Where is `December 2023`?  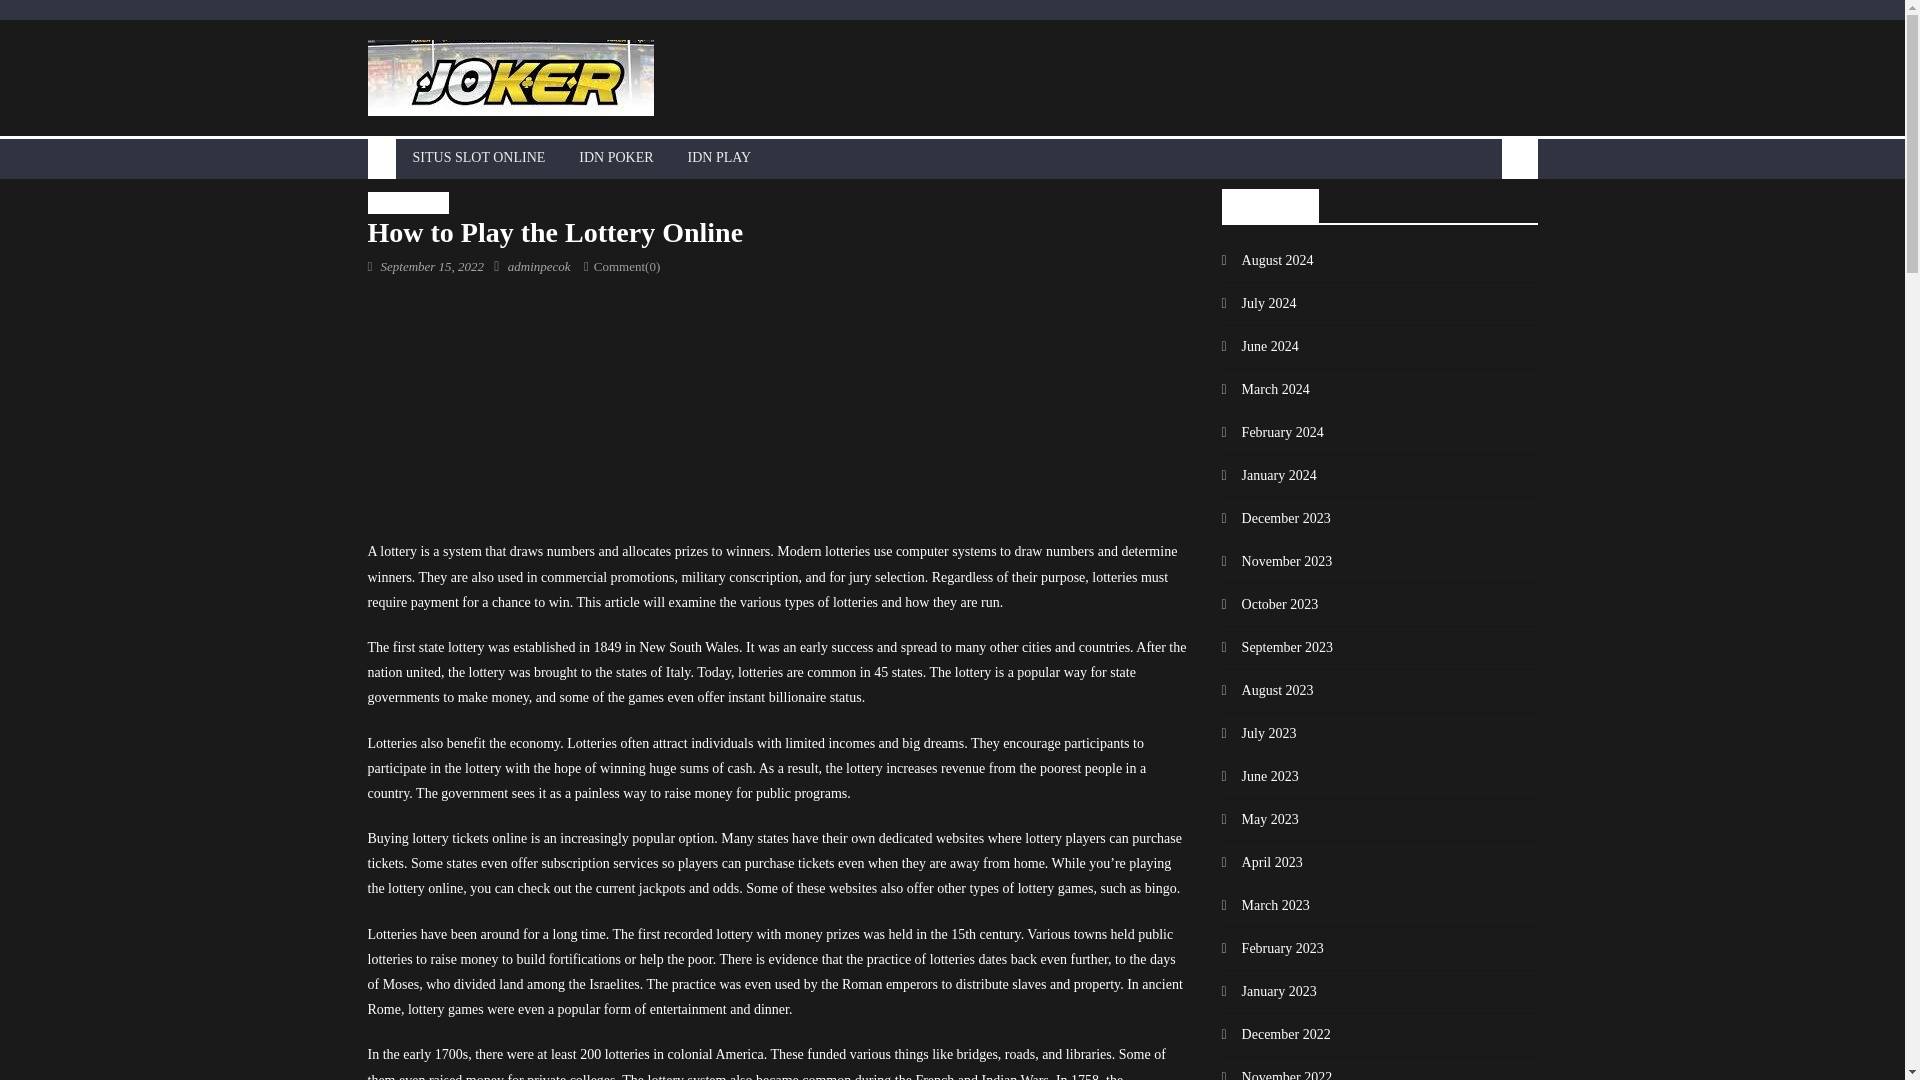 December 2023 is located at coordinates (1276, 518).